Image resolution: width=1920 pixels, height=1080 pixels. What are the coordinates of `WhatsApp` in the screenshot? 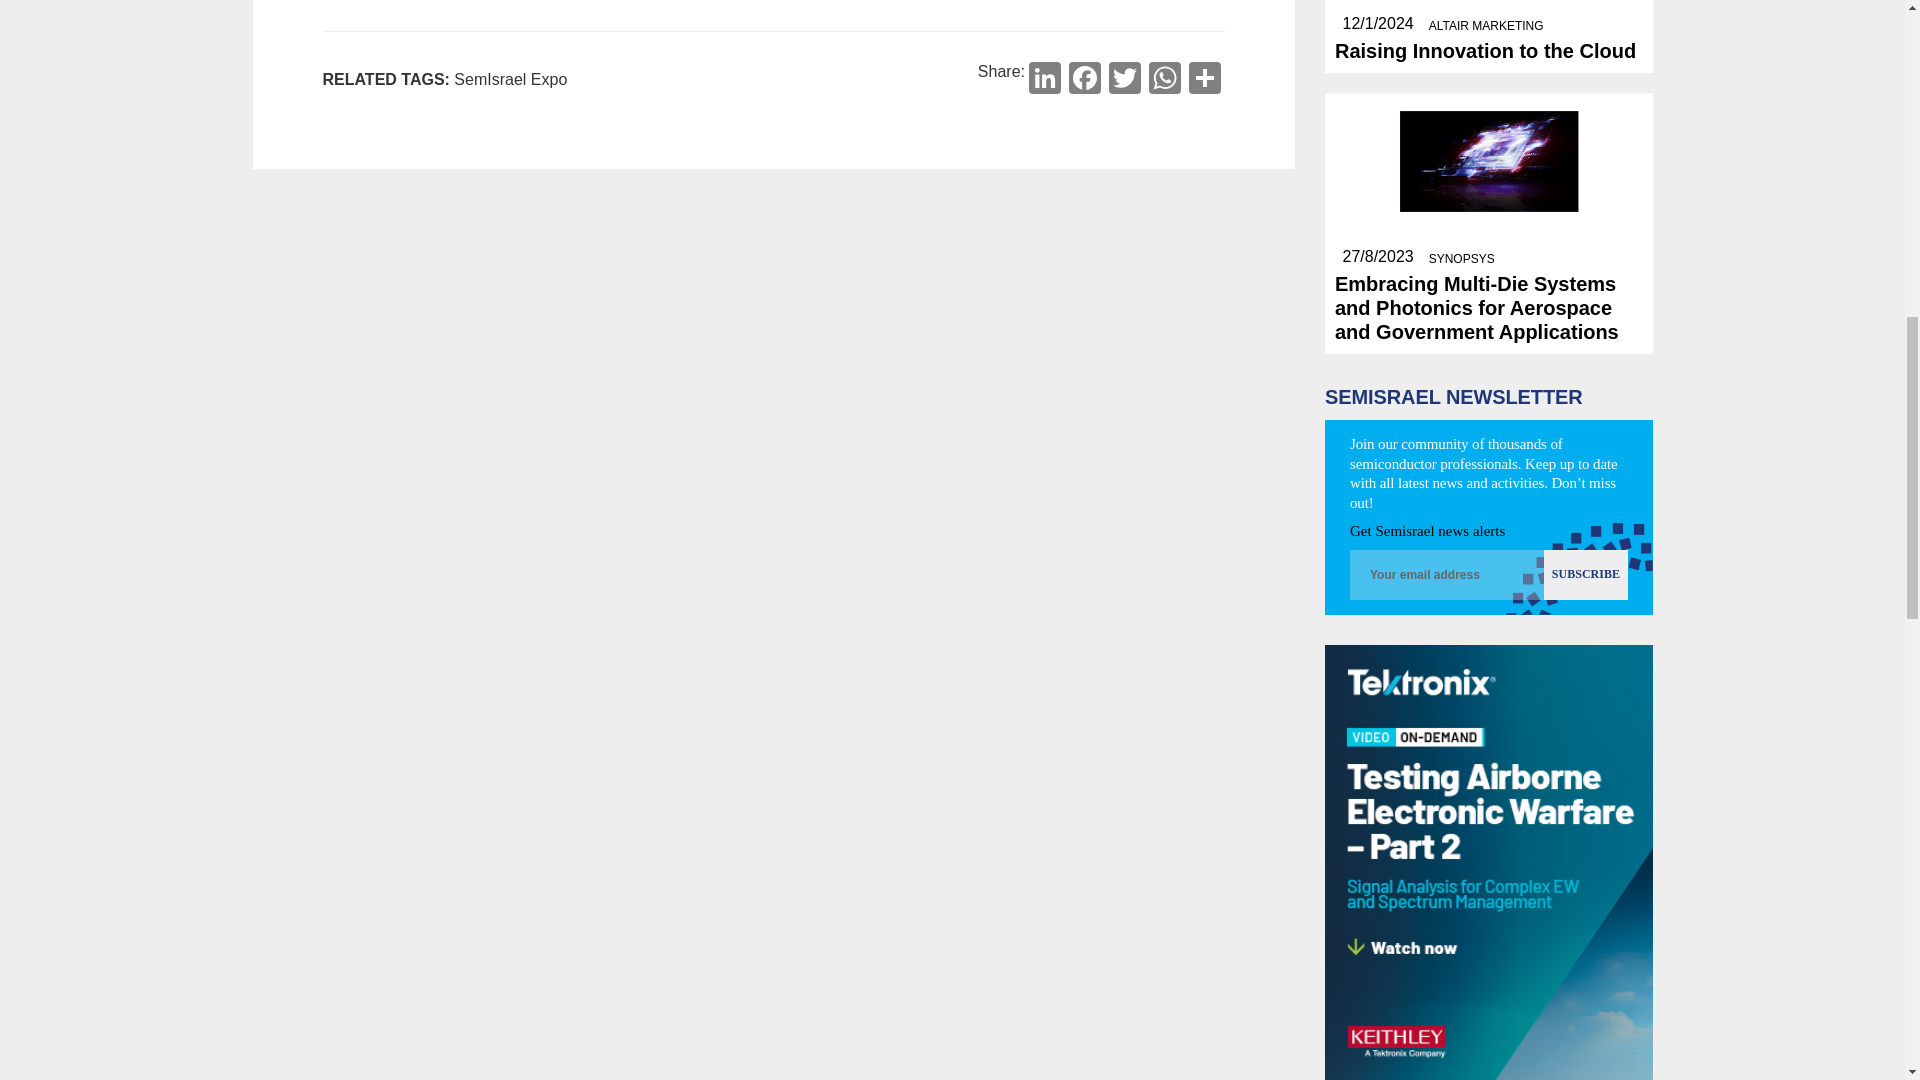 It's located at (1164, 80).